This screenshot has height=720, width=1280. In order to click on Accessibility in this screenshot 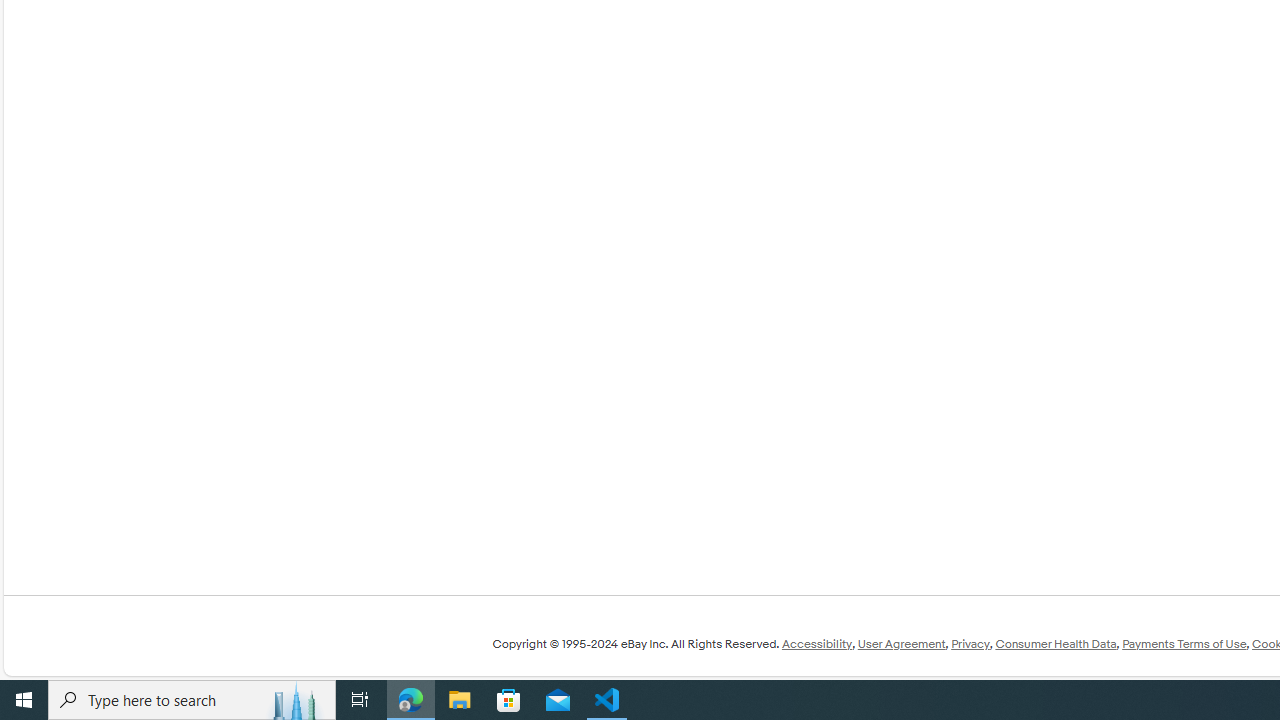, I will do `click(816, 644)`.